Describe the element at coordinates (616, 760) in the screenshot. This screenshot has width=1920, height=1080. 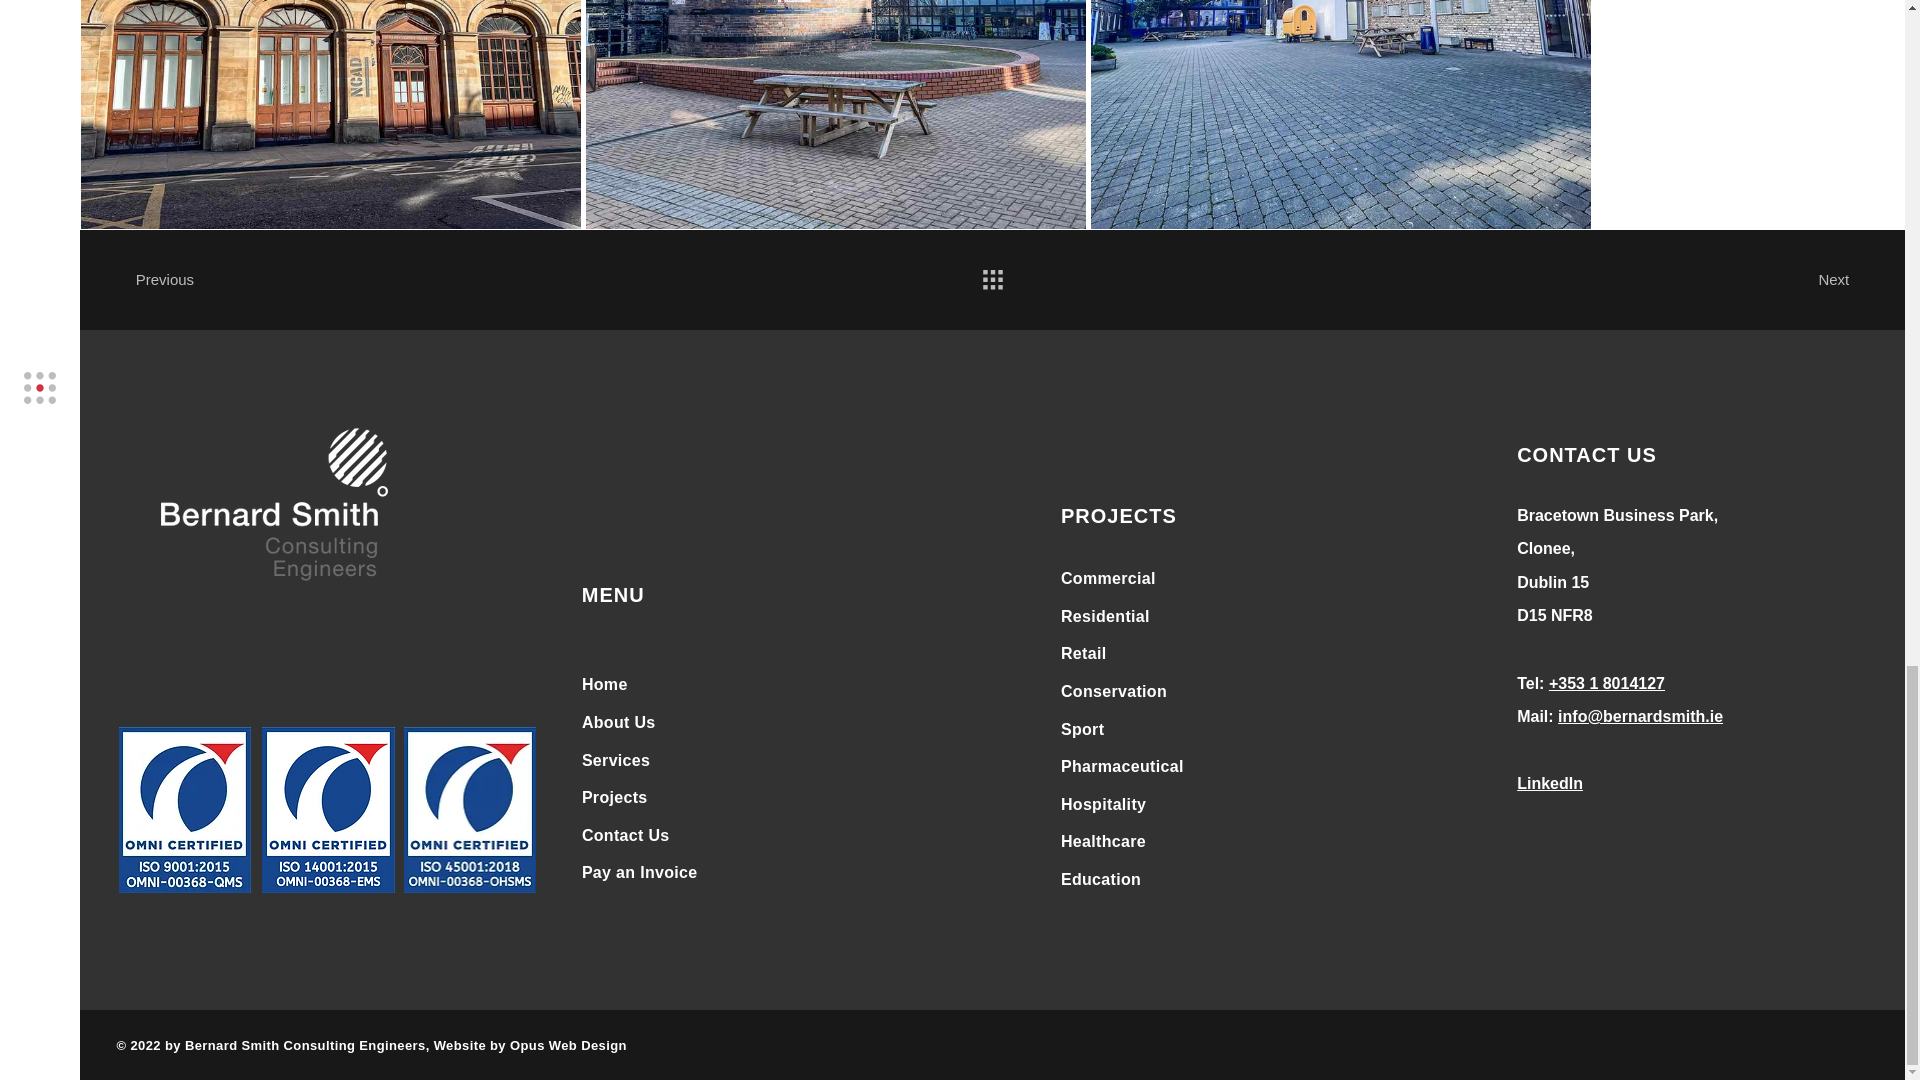
I see `Services` at that location.